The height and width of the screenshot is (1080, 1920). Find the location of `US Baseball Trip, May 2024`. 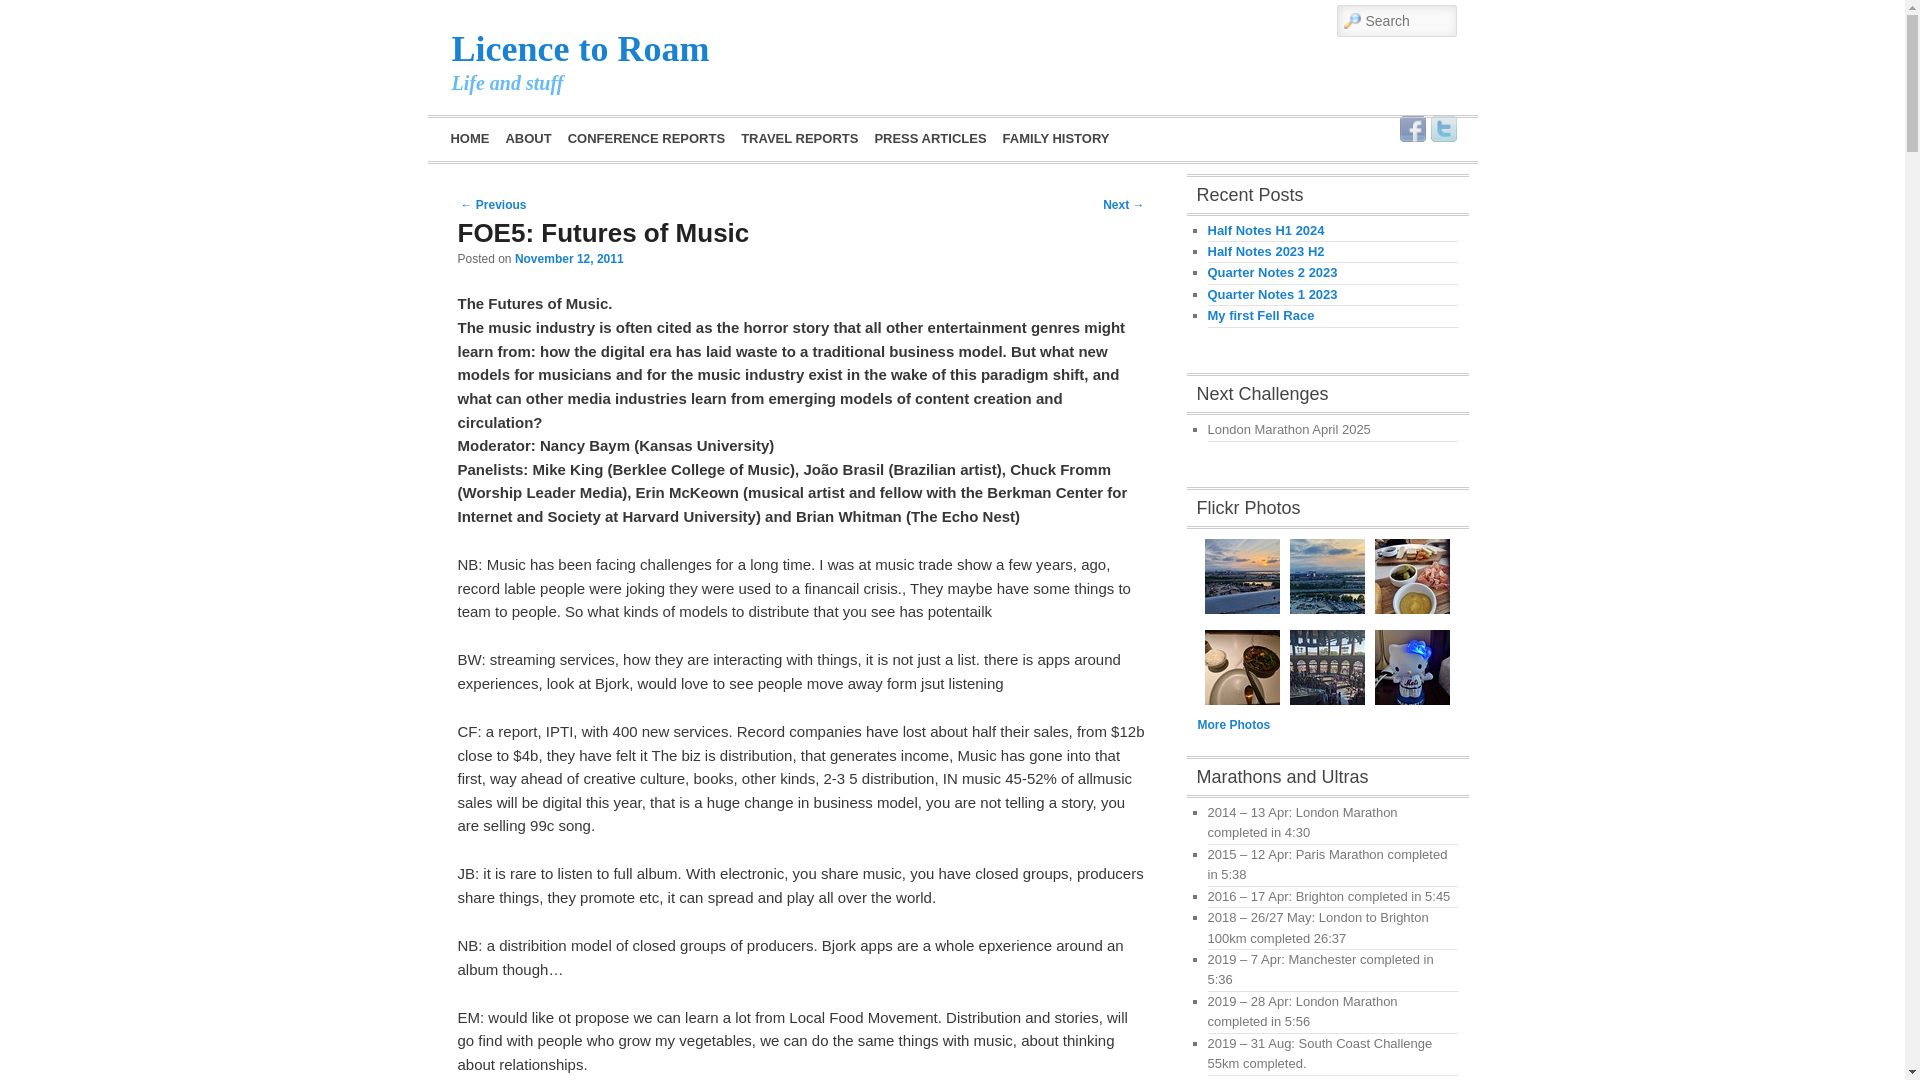

US Baseball Trip, May 2024 is located at coordinates (1328, 576).